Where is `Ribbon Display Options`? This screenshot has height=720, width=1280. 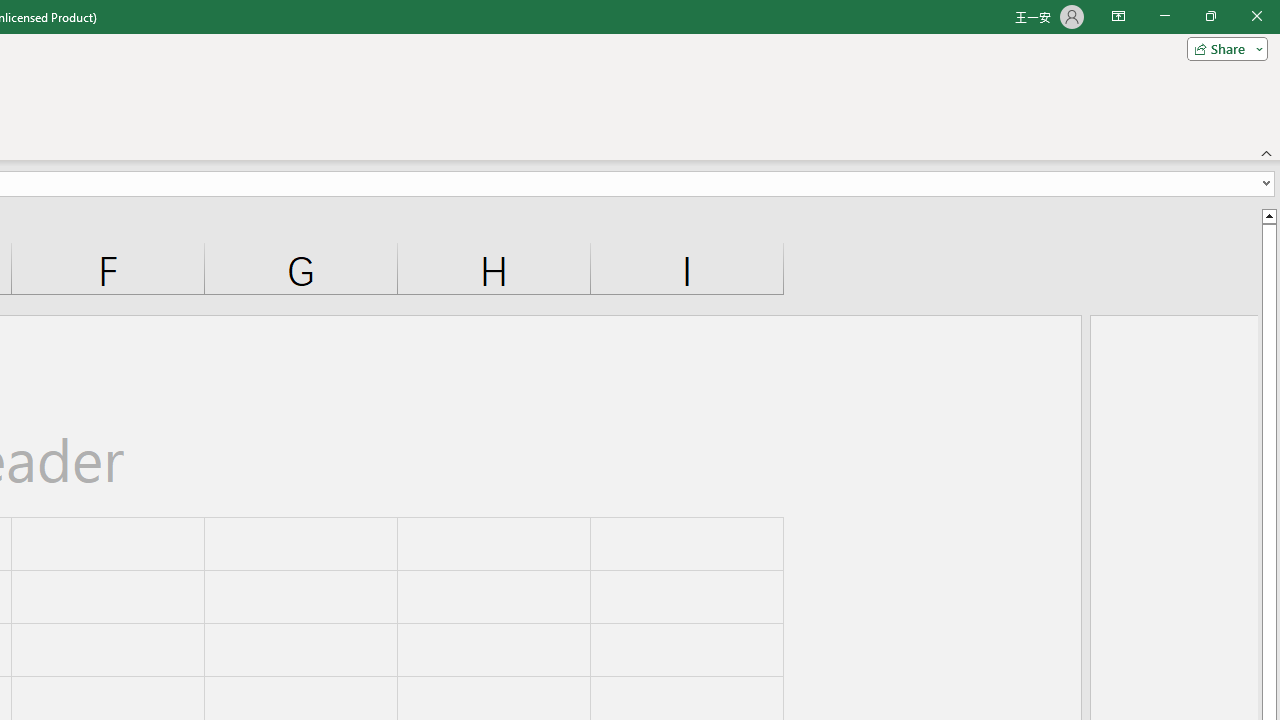 Ribbon Display Options is located at coordinates (1118, 16).